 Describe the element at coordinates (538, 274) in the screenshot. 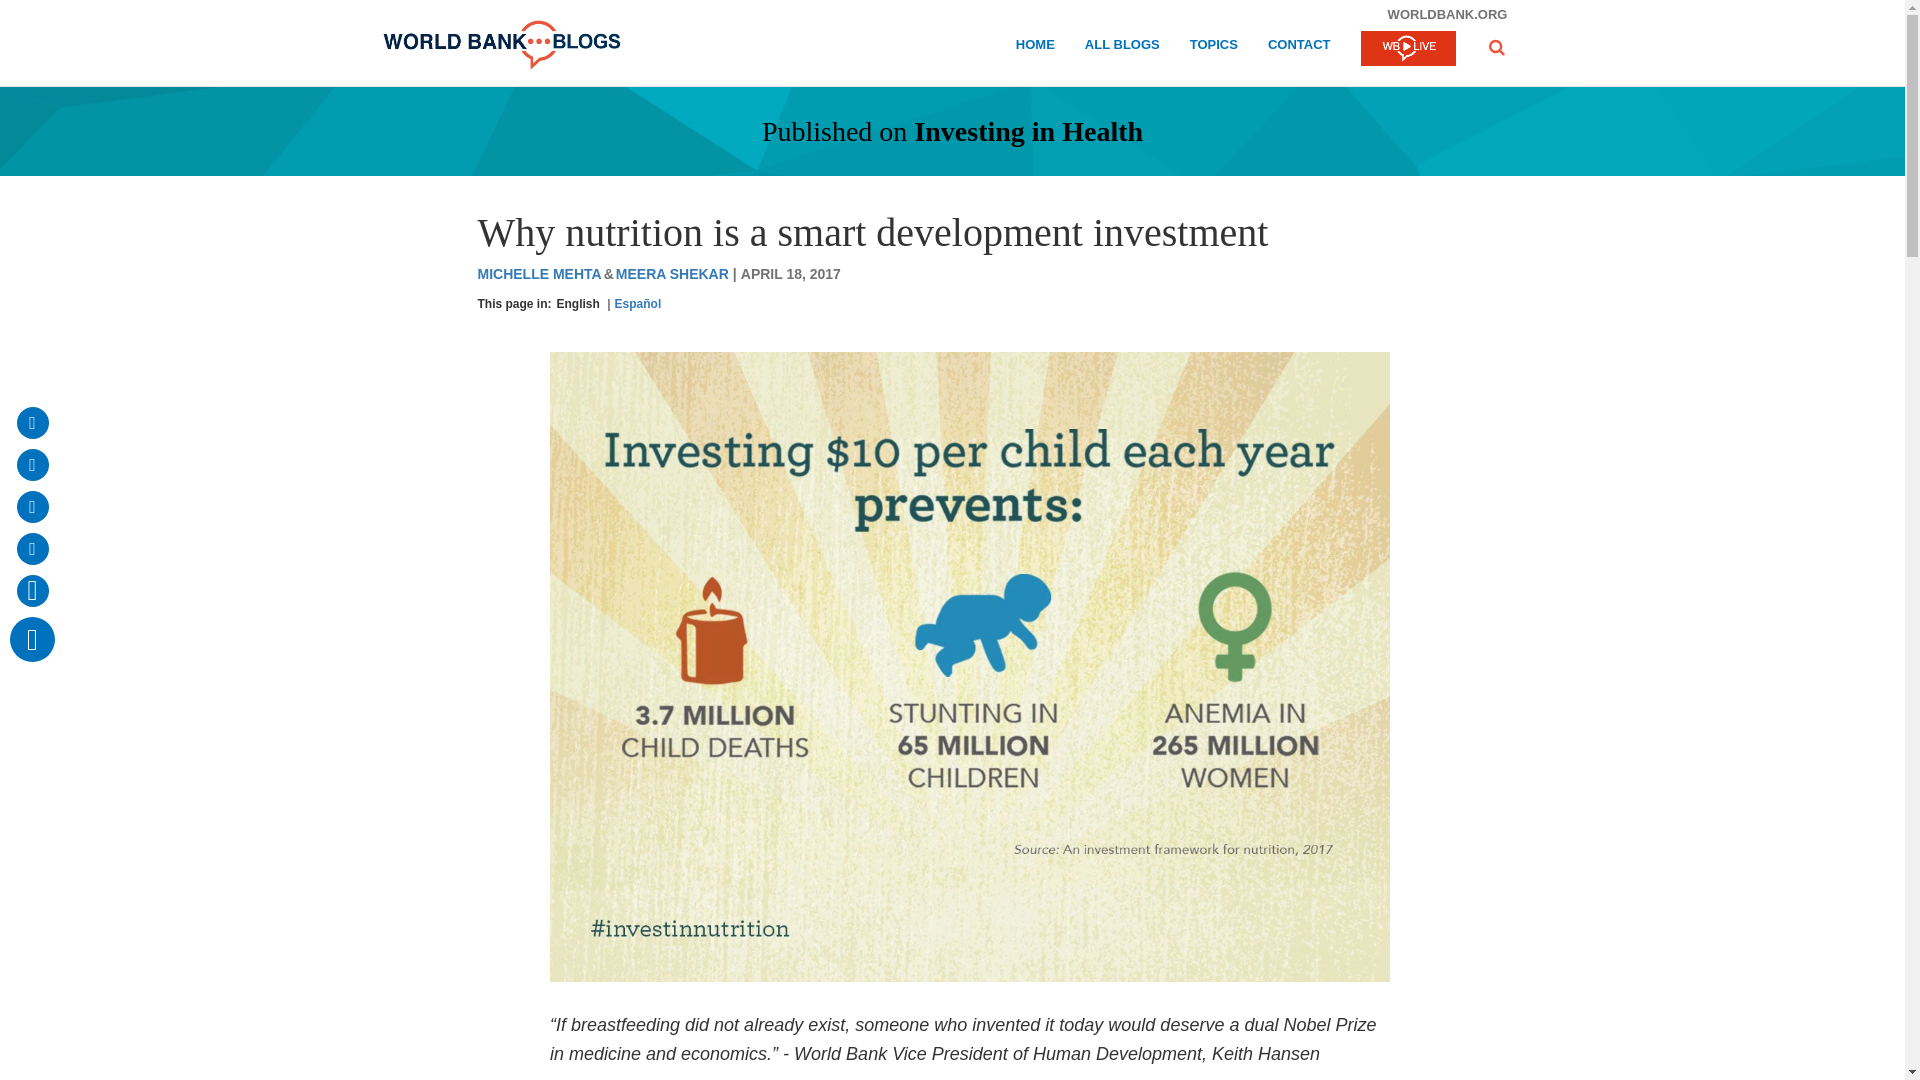

I see `MICHELLE MEHTA` at that location.